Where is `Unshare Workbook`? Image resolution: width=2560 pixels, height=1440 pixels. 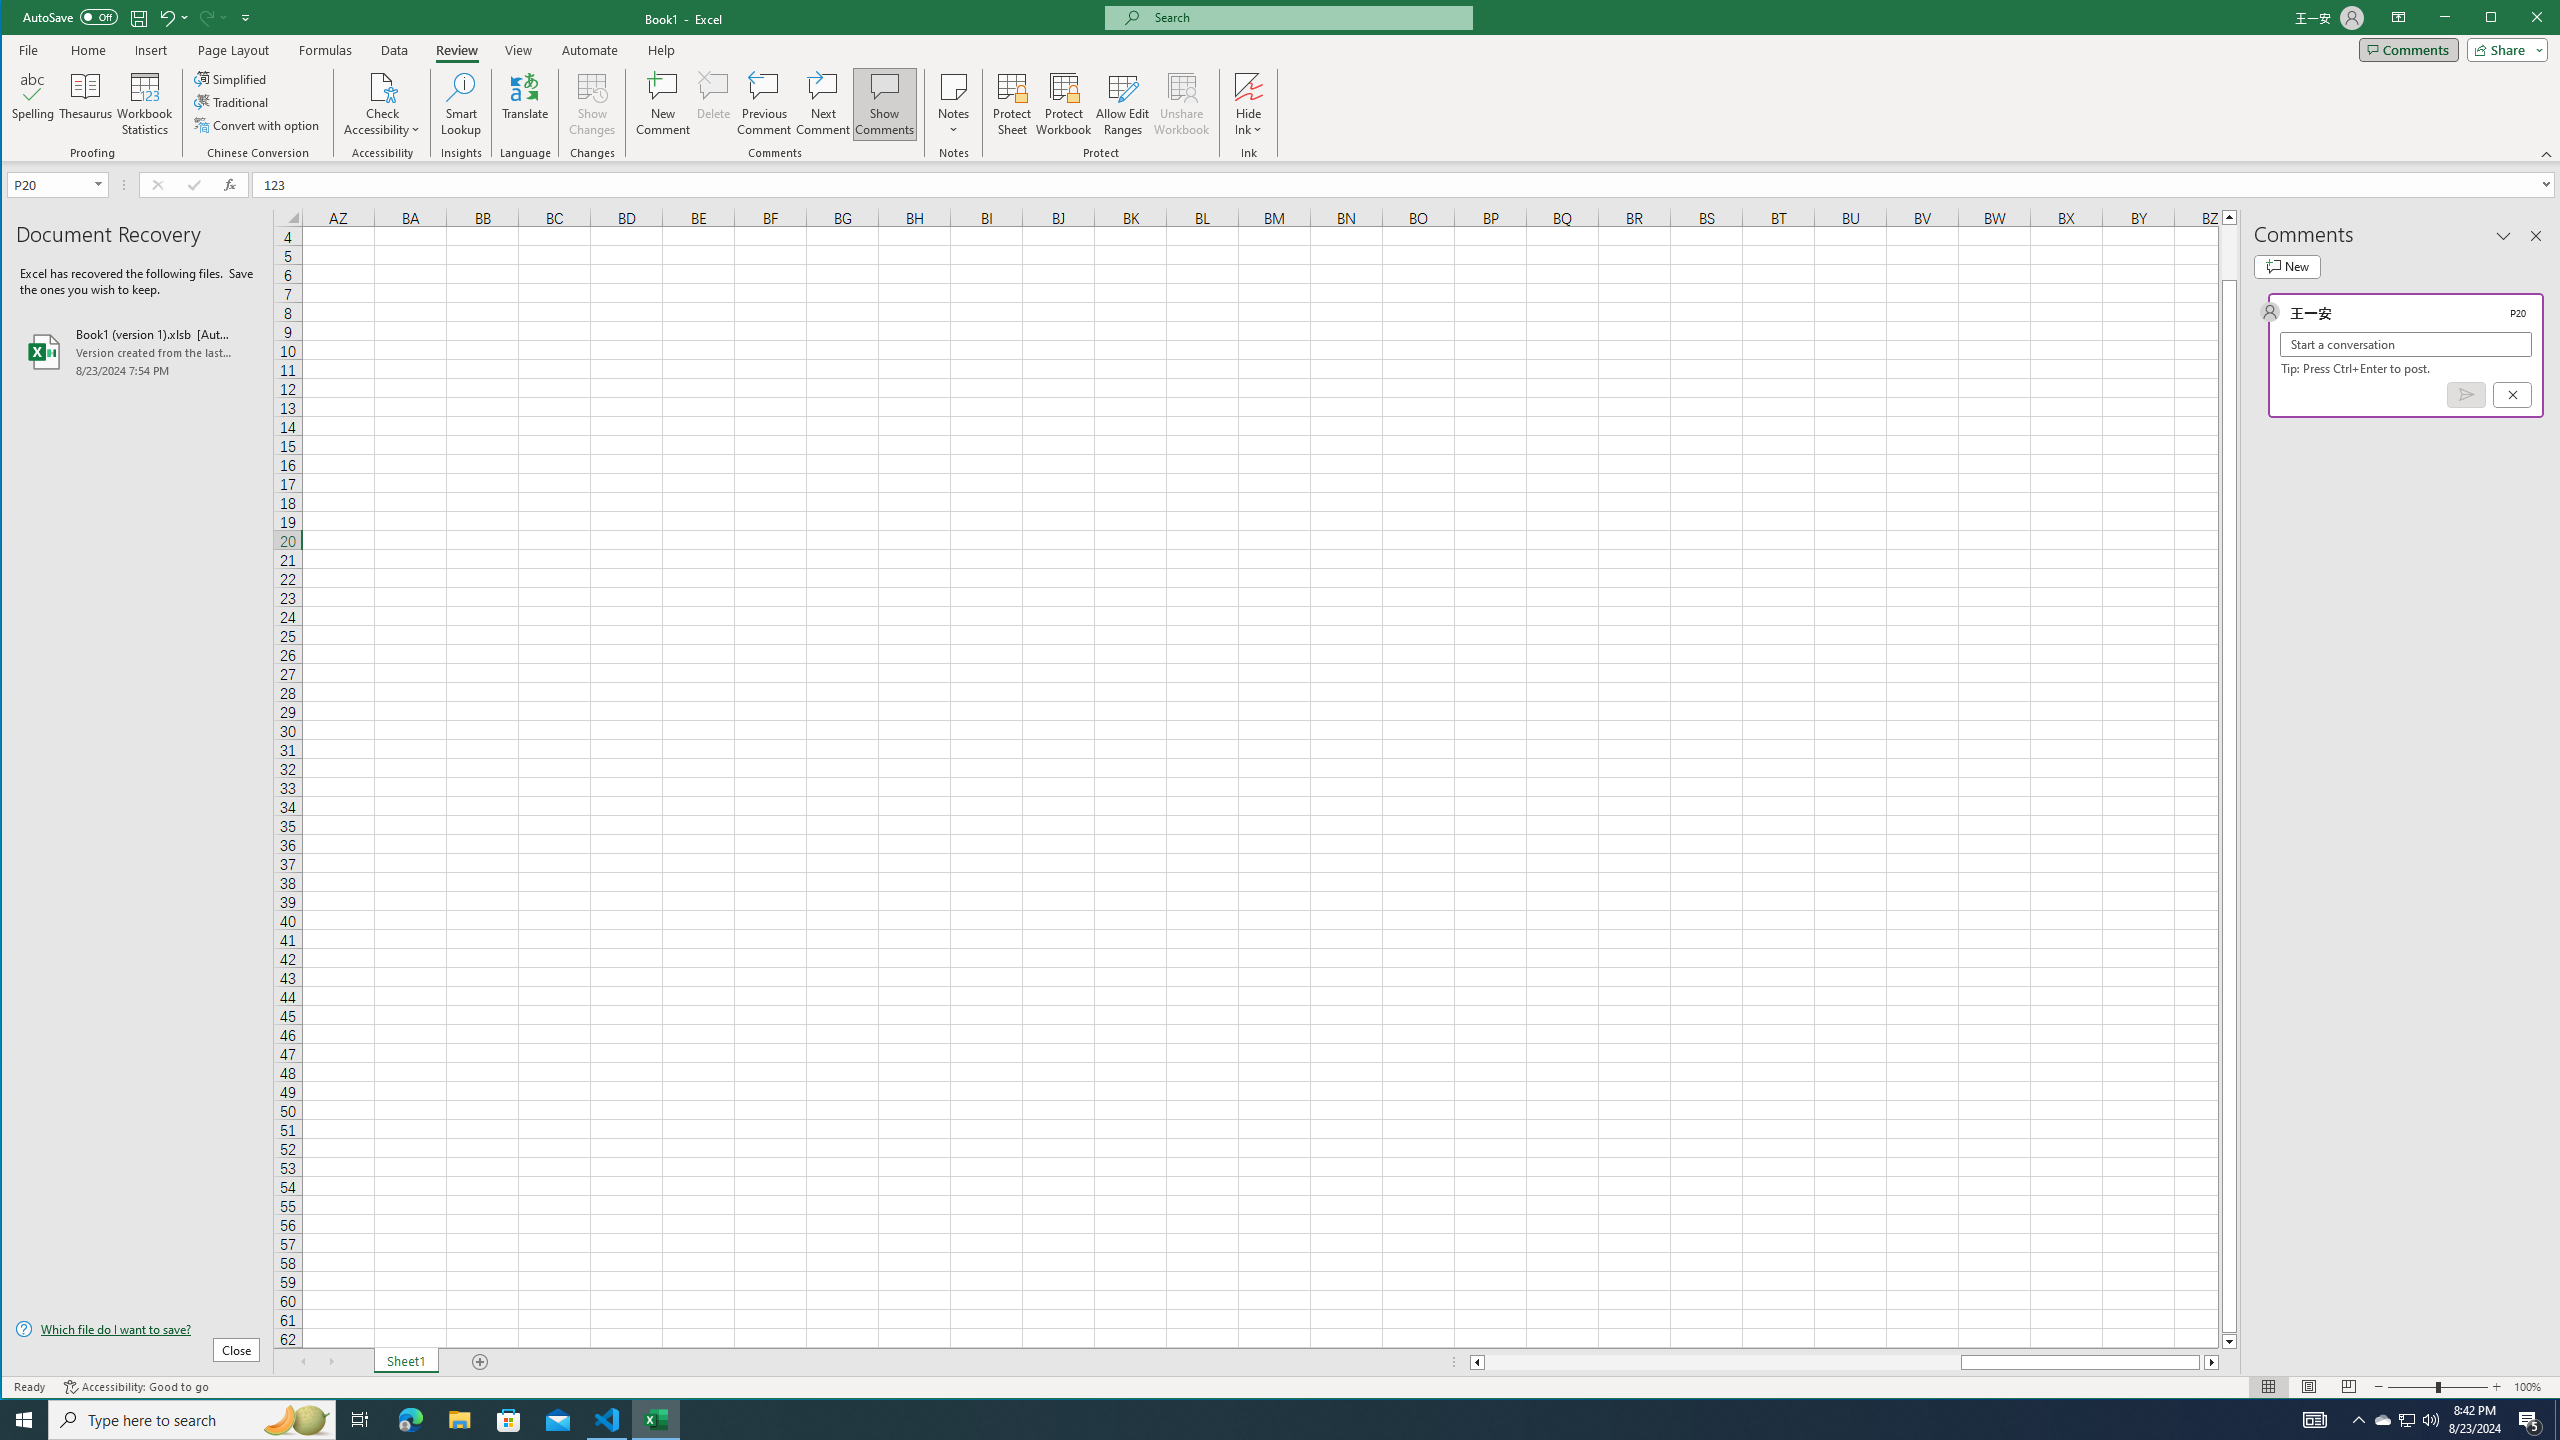
Unshare Workbook is located at coordinates (1181, 104).